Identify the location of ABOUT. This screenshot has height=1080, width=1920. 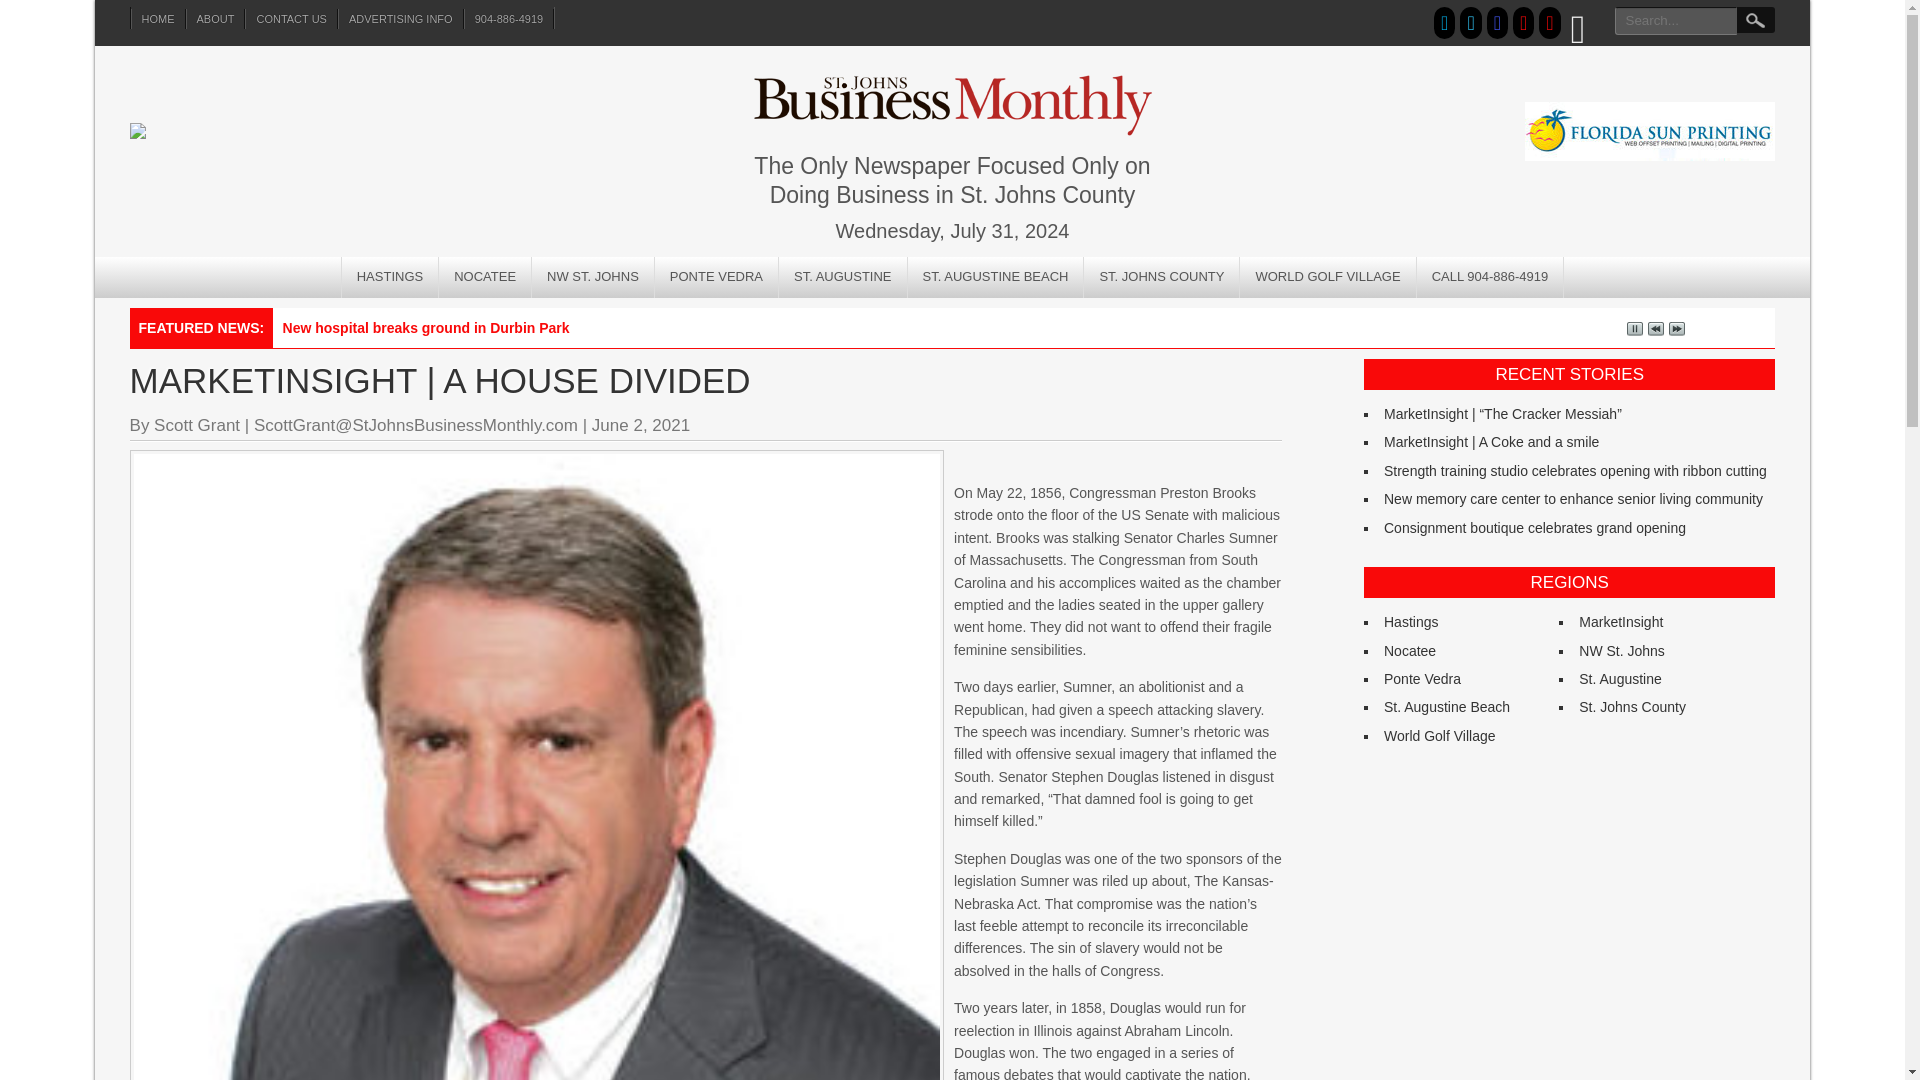
(216, 18).